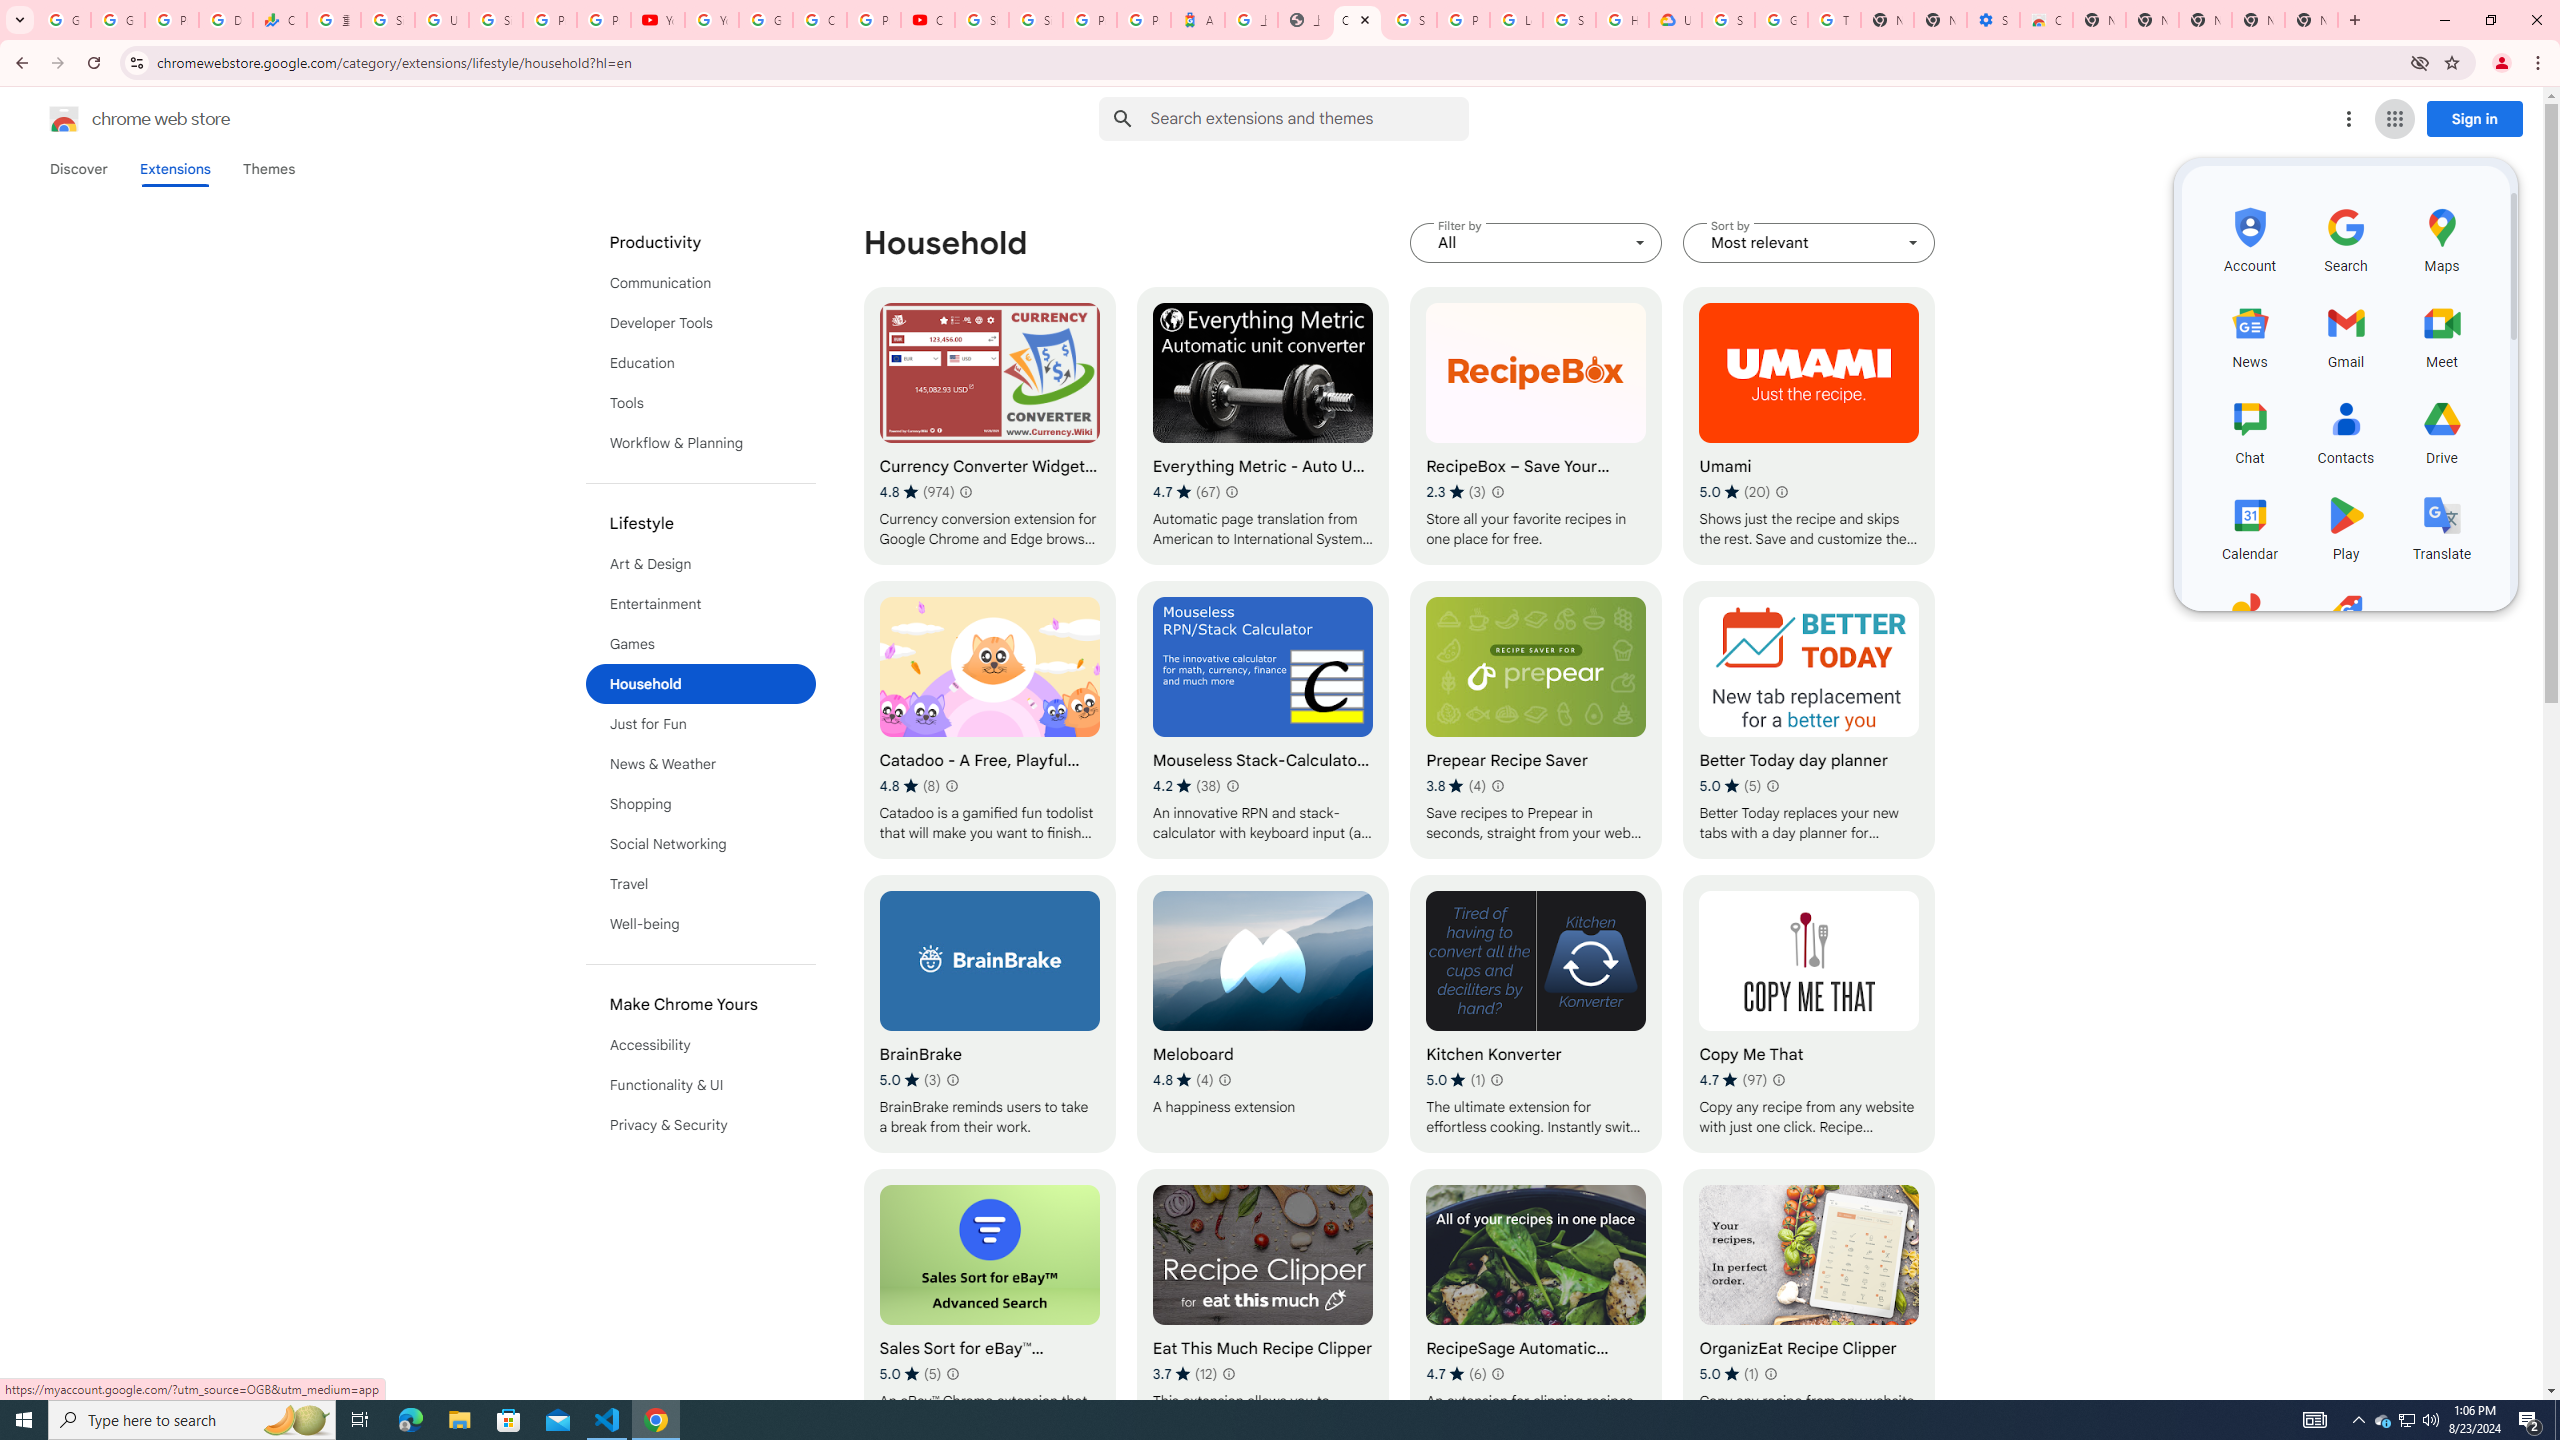 The image size is (2560, 1440). What do you see at coordinates (916, 492) in the screenshot?
I see `Average rating 4.8 out of 5 stars. 974 ratings.` at bounding box center [916, 492].